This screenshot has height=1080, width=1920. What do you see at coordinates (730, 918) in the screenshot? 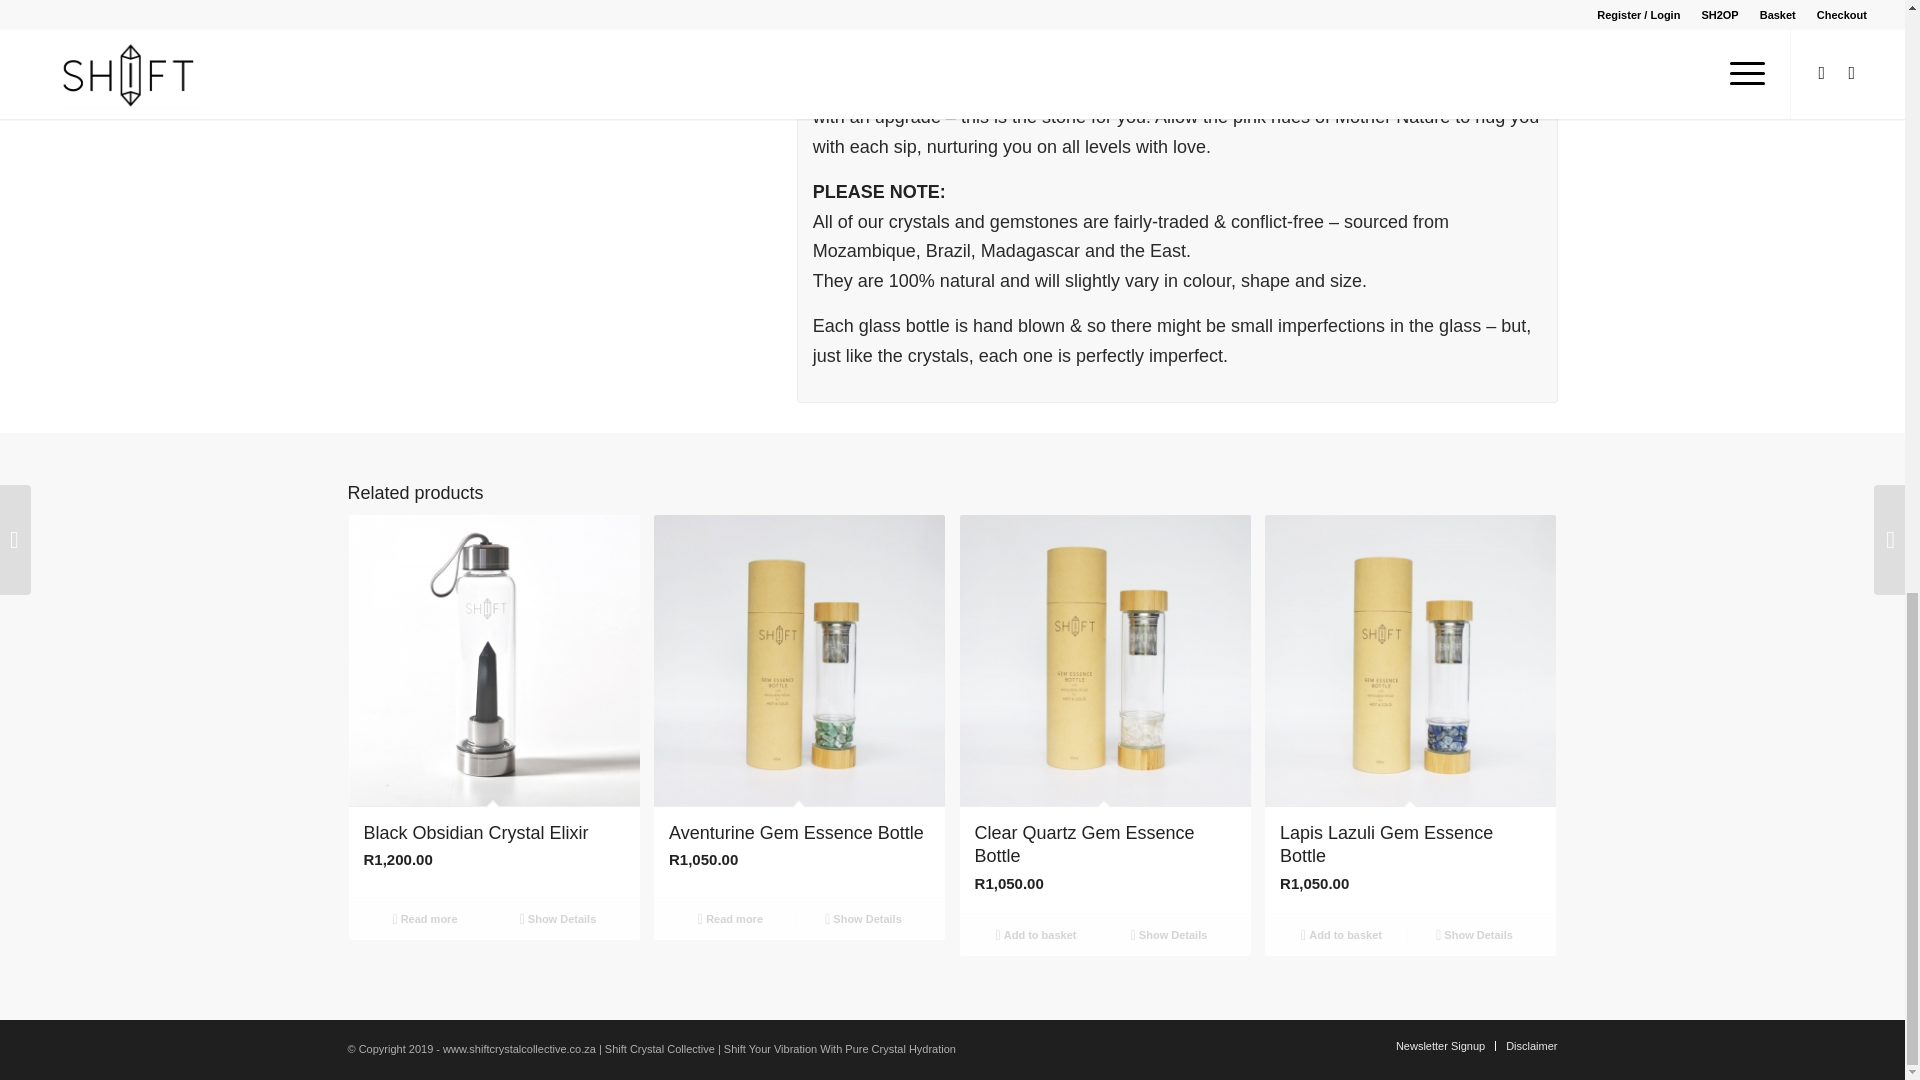
I see `Read more` at bounding box center [730, 918].